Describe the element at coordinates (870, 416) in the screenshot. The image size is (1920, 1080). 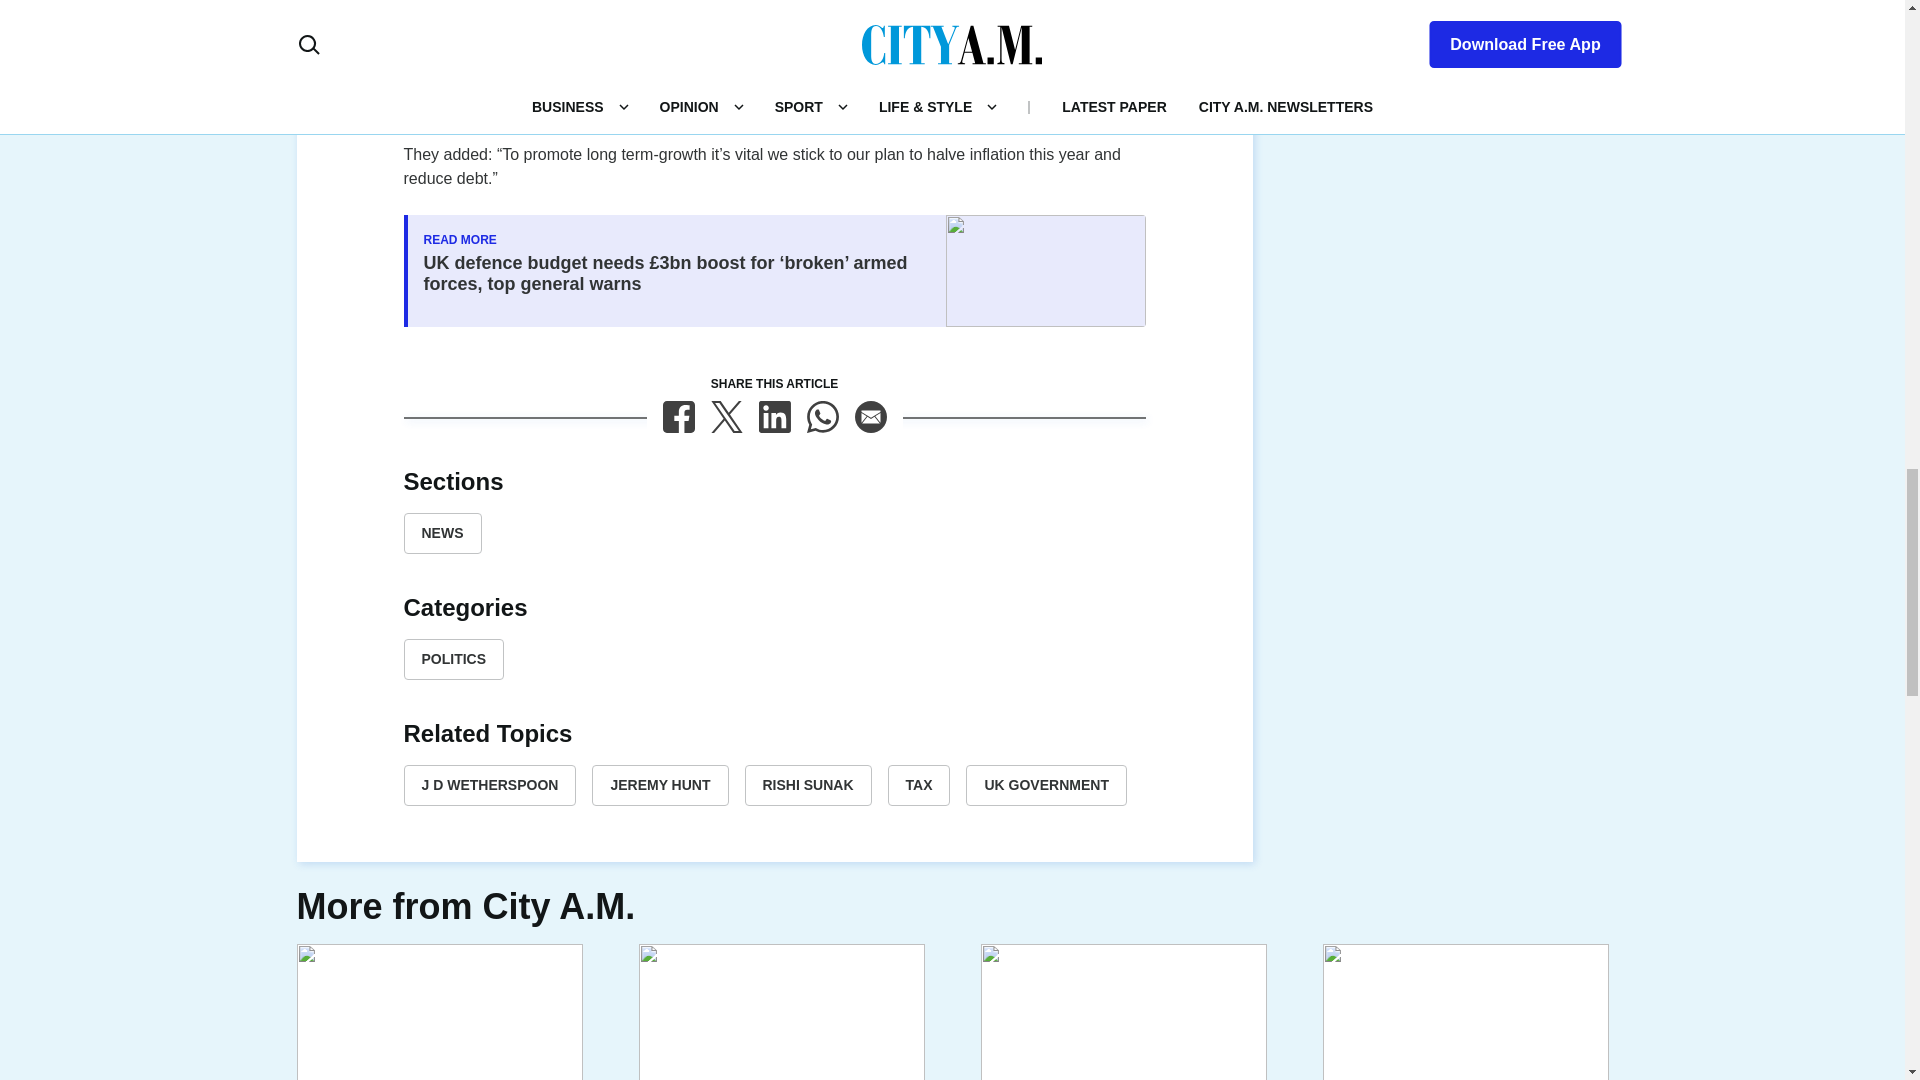
I see `Email` at that location.